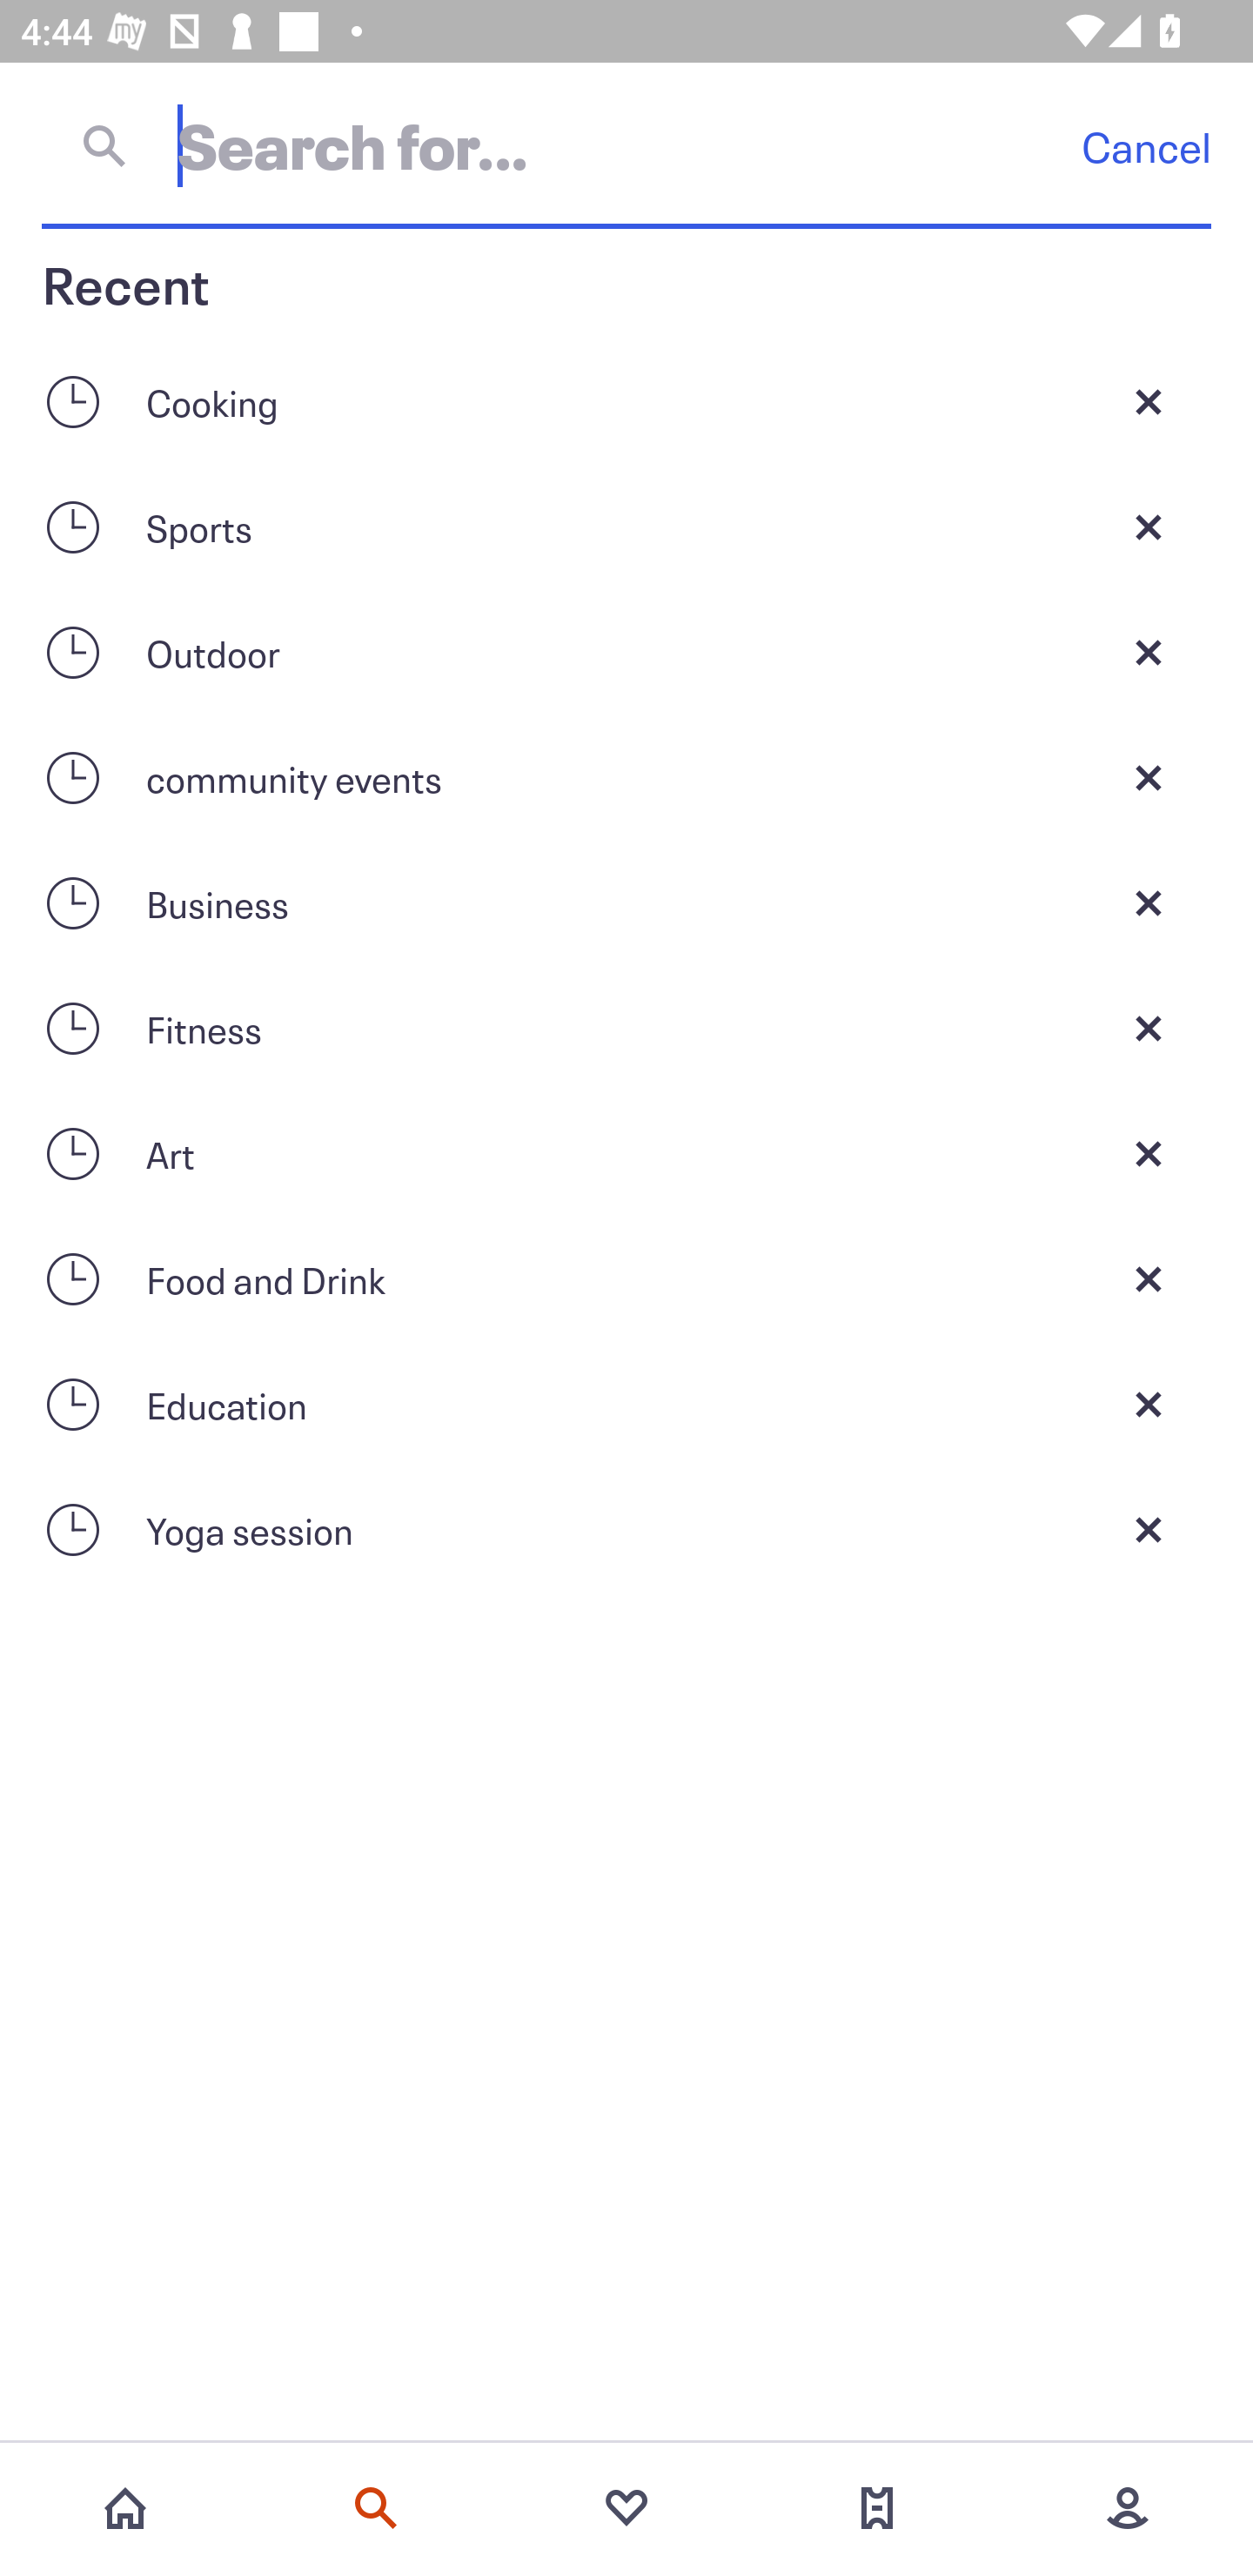 This screenshot has height=2576, width=1253. What do you see at coordinates (1149, 902) in the screenshot?
I see `Close current screen` at bounding box center [1149, 902].